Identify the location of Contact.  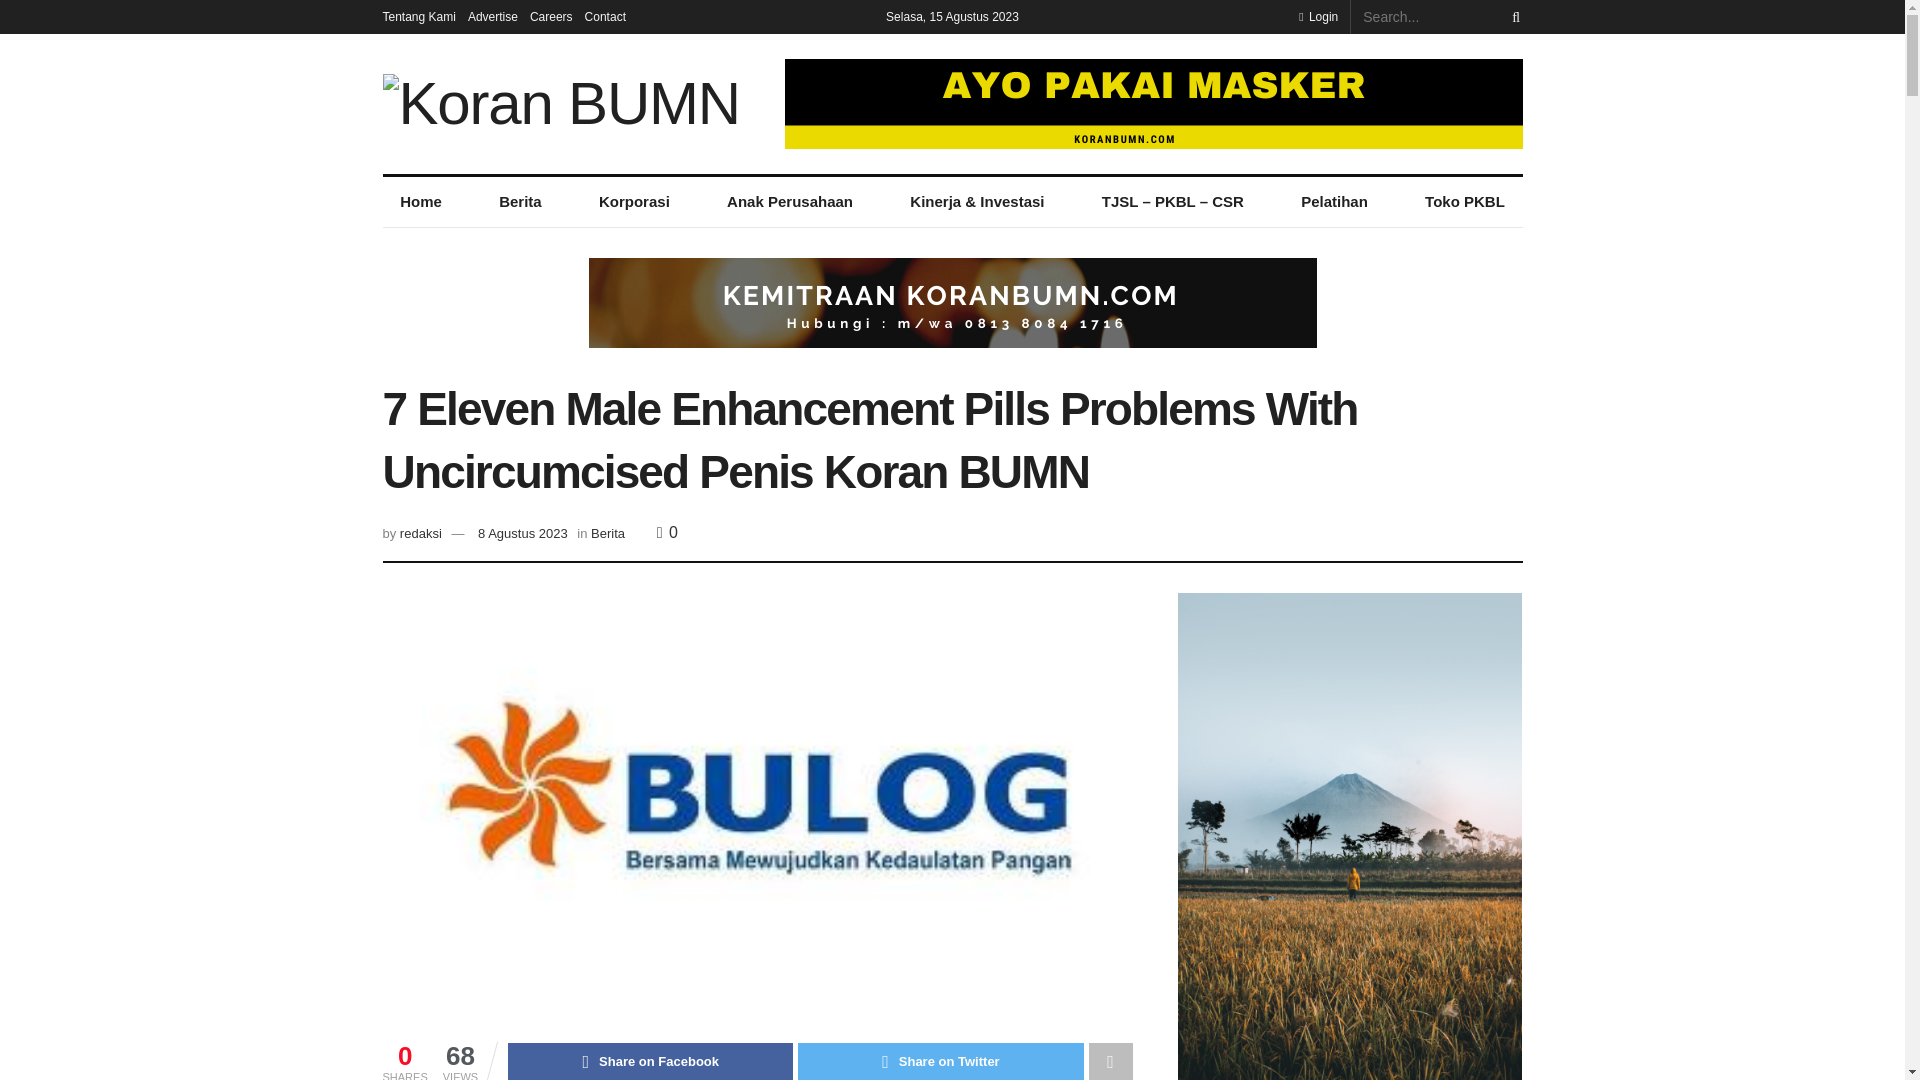
(605, 16).